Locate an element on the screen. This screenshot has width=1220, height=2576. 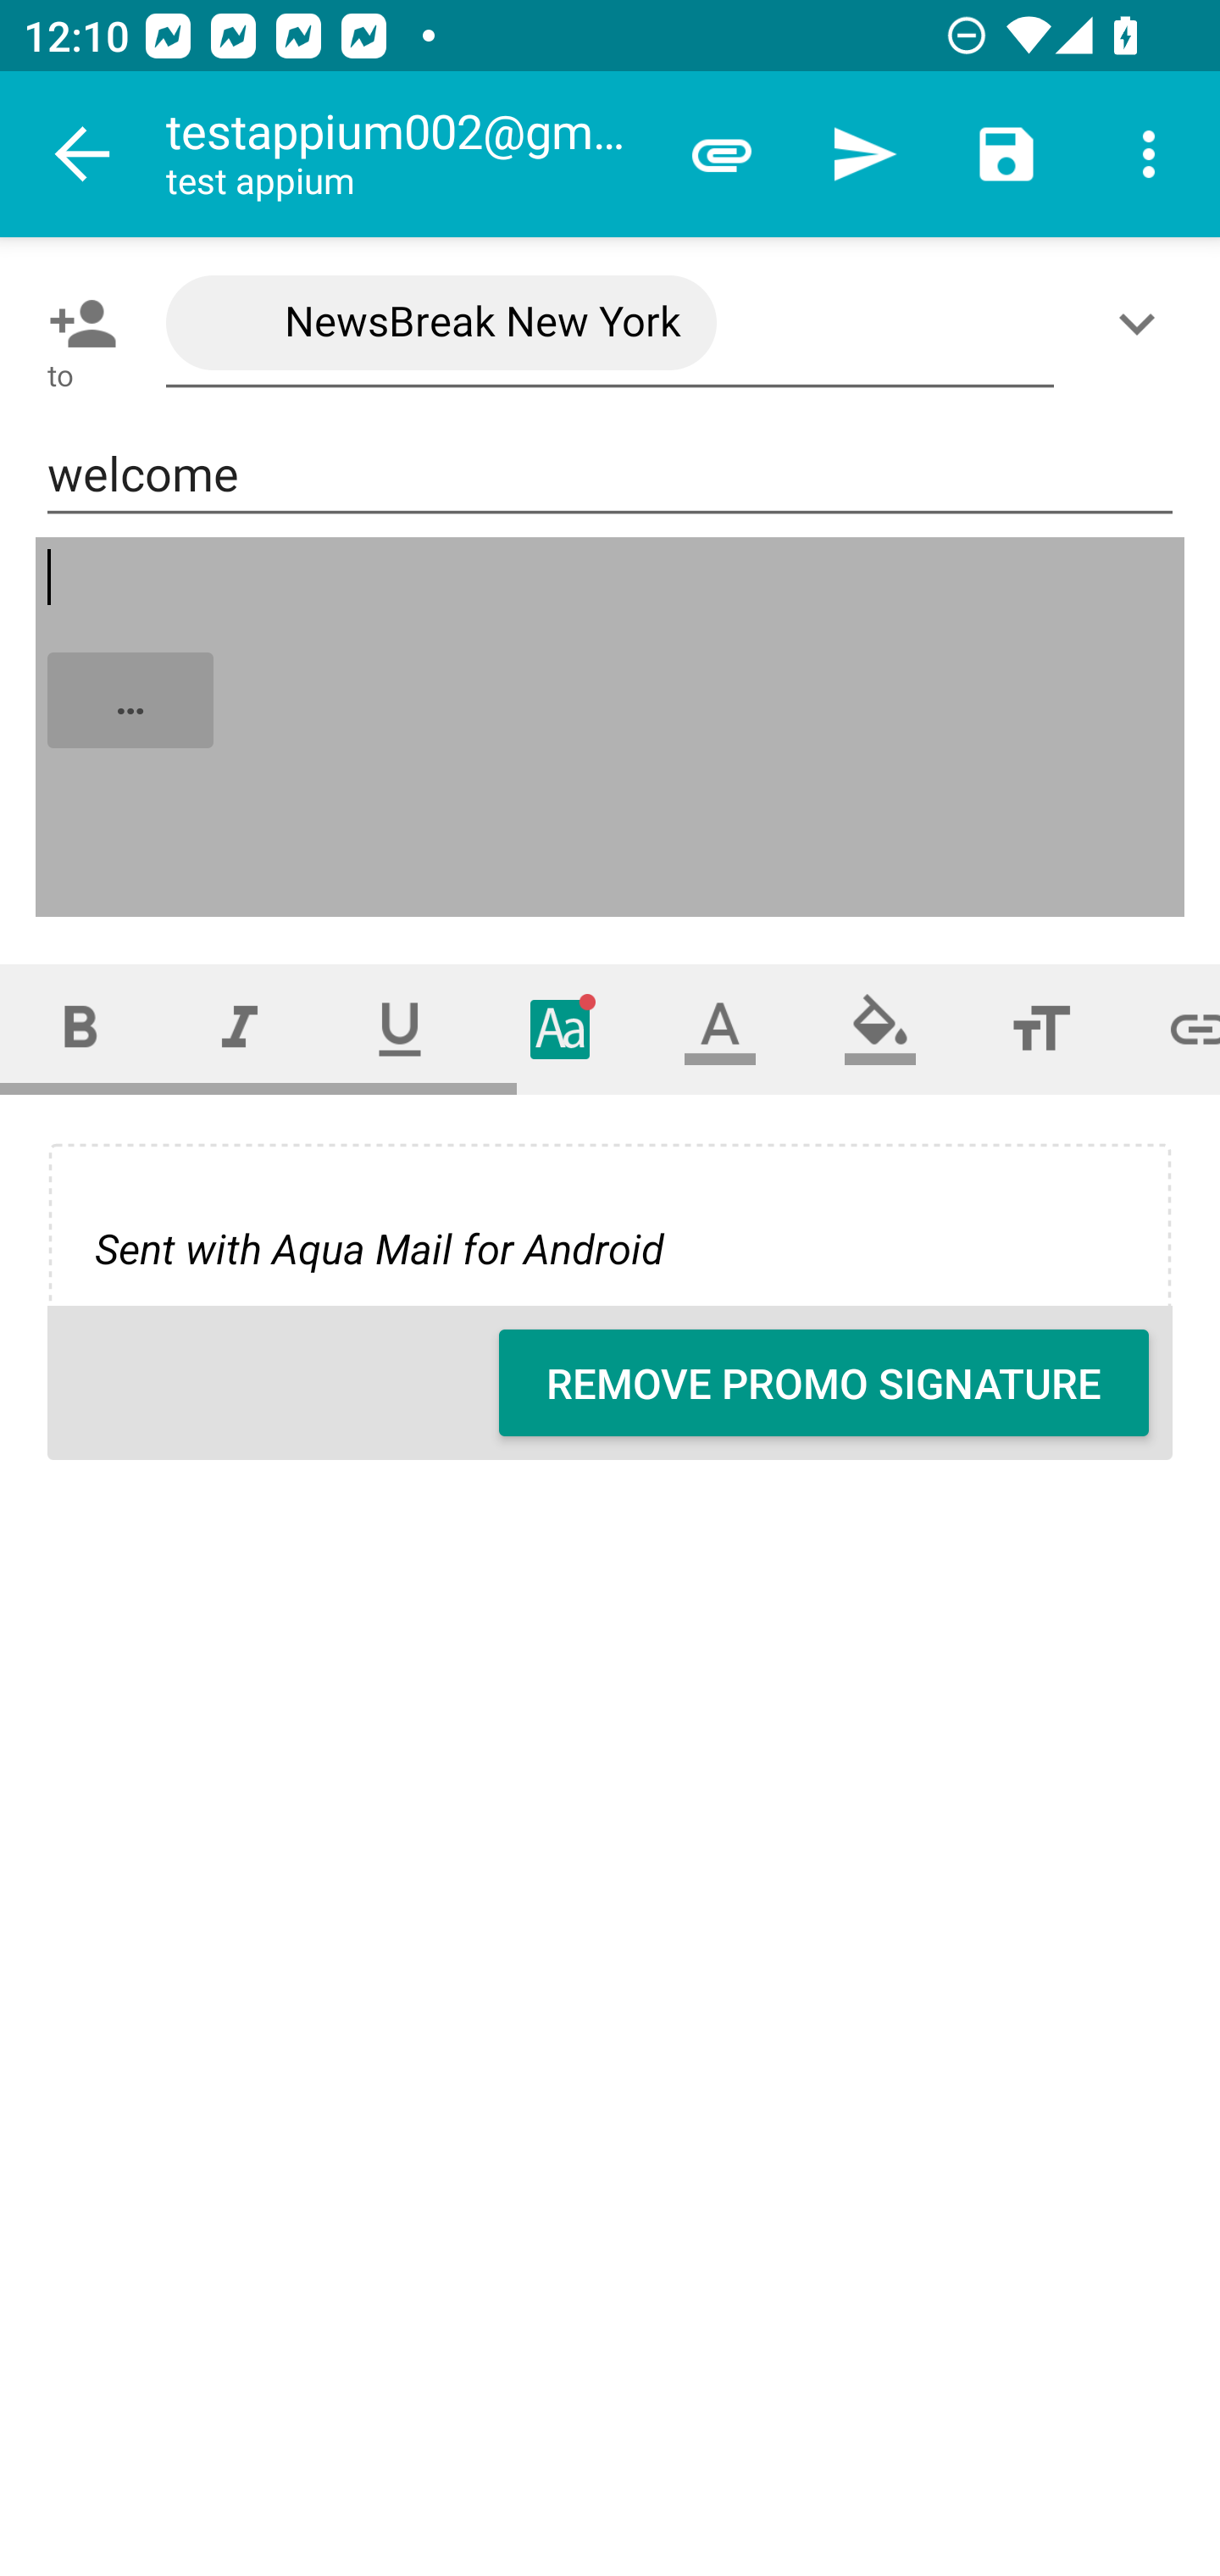
REMOVE PROMO SIGNATURE is located at coordinates (823, 1383).